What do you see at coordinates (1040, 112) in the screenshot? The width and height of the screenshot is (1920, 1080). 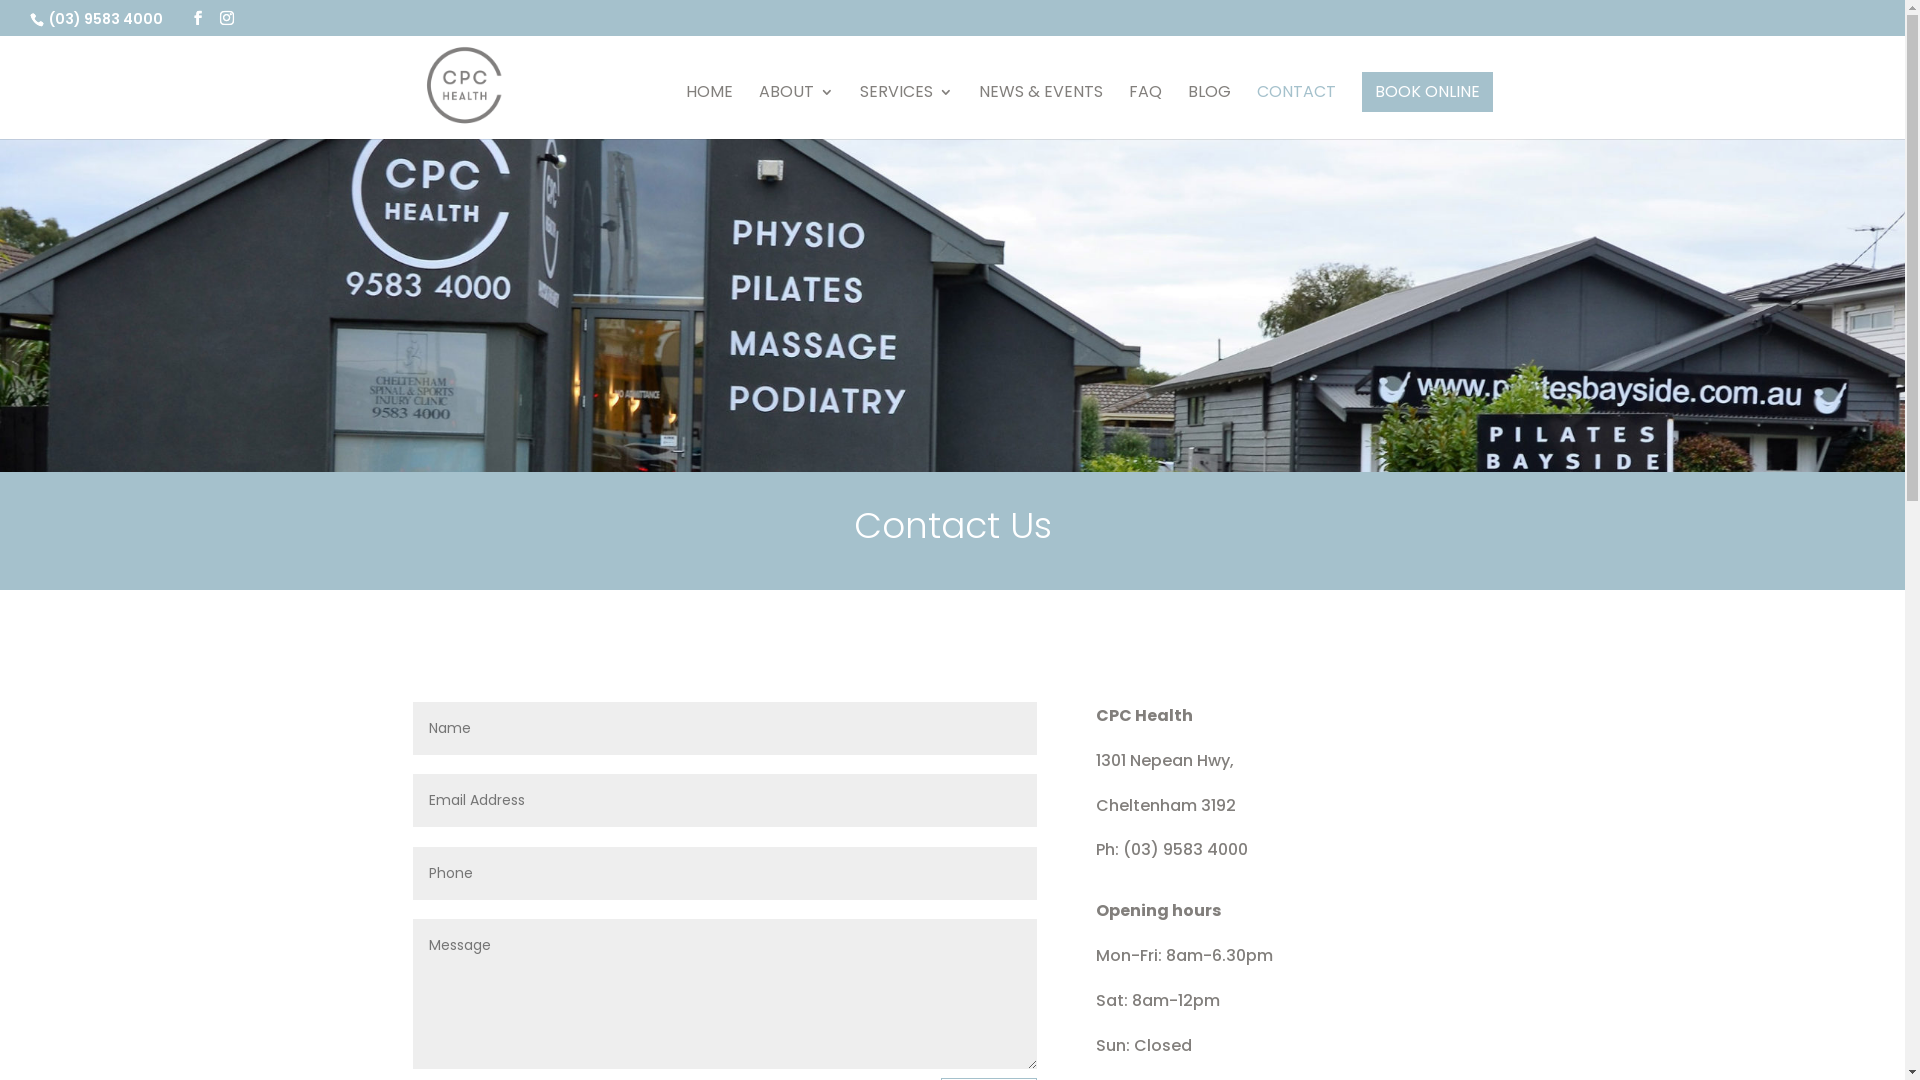 I see `NEWS & EVENTS` at bounding box center [1040, 112].